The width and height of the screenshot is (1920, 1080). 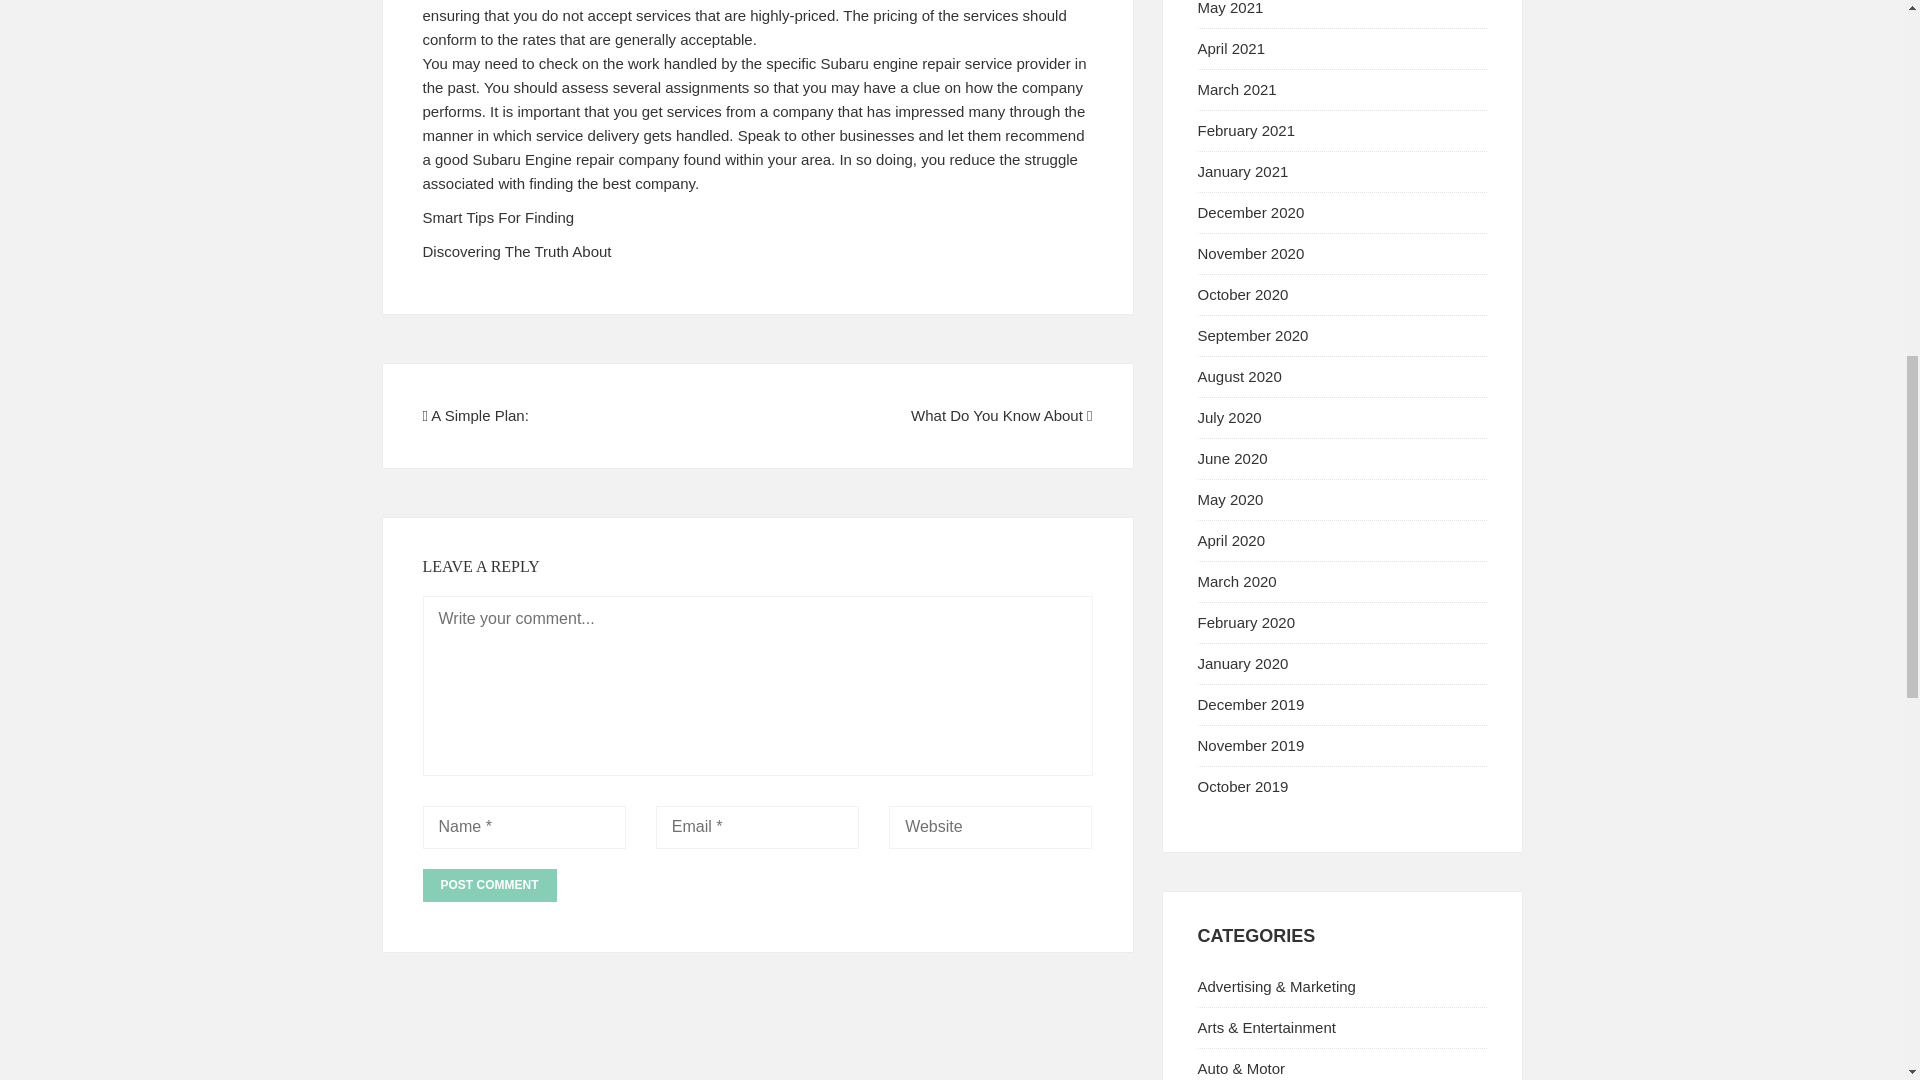 I want to click on January 2021, so click(x=1243, y=172).